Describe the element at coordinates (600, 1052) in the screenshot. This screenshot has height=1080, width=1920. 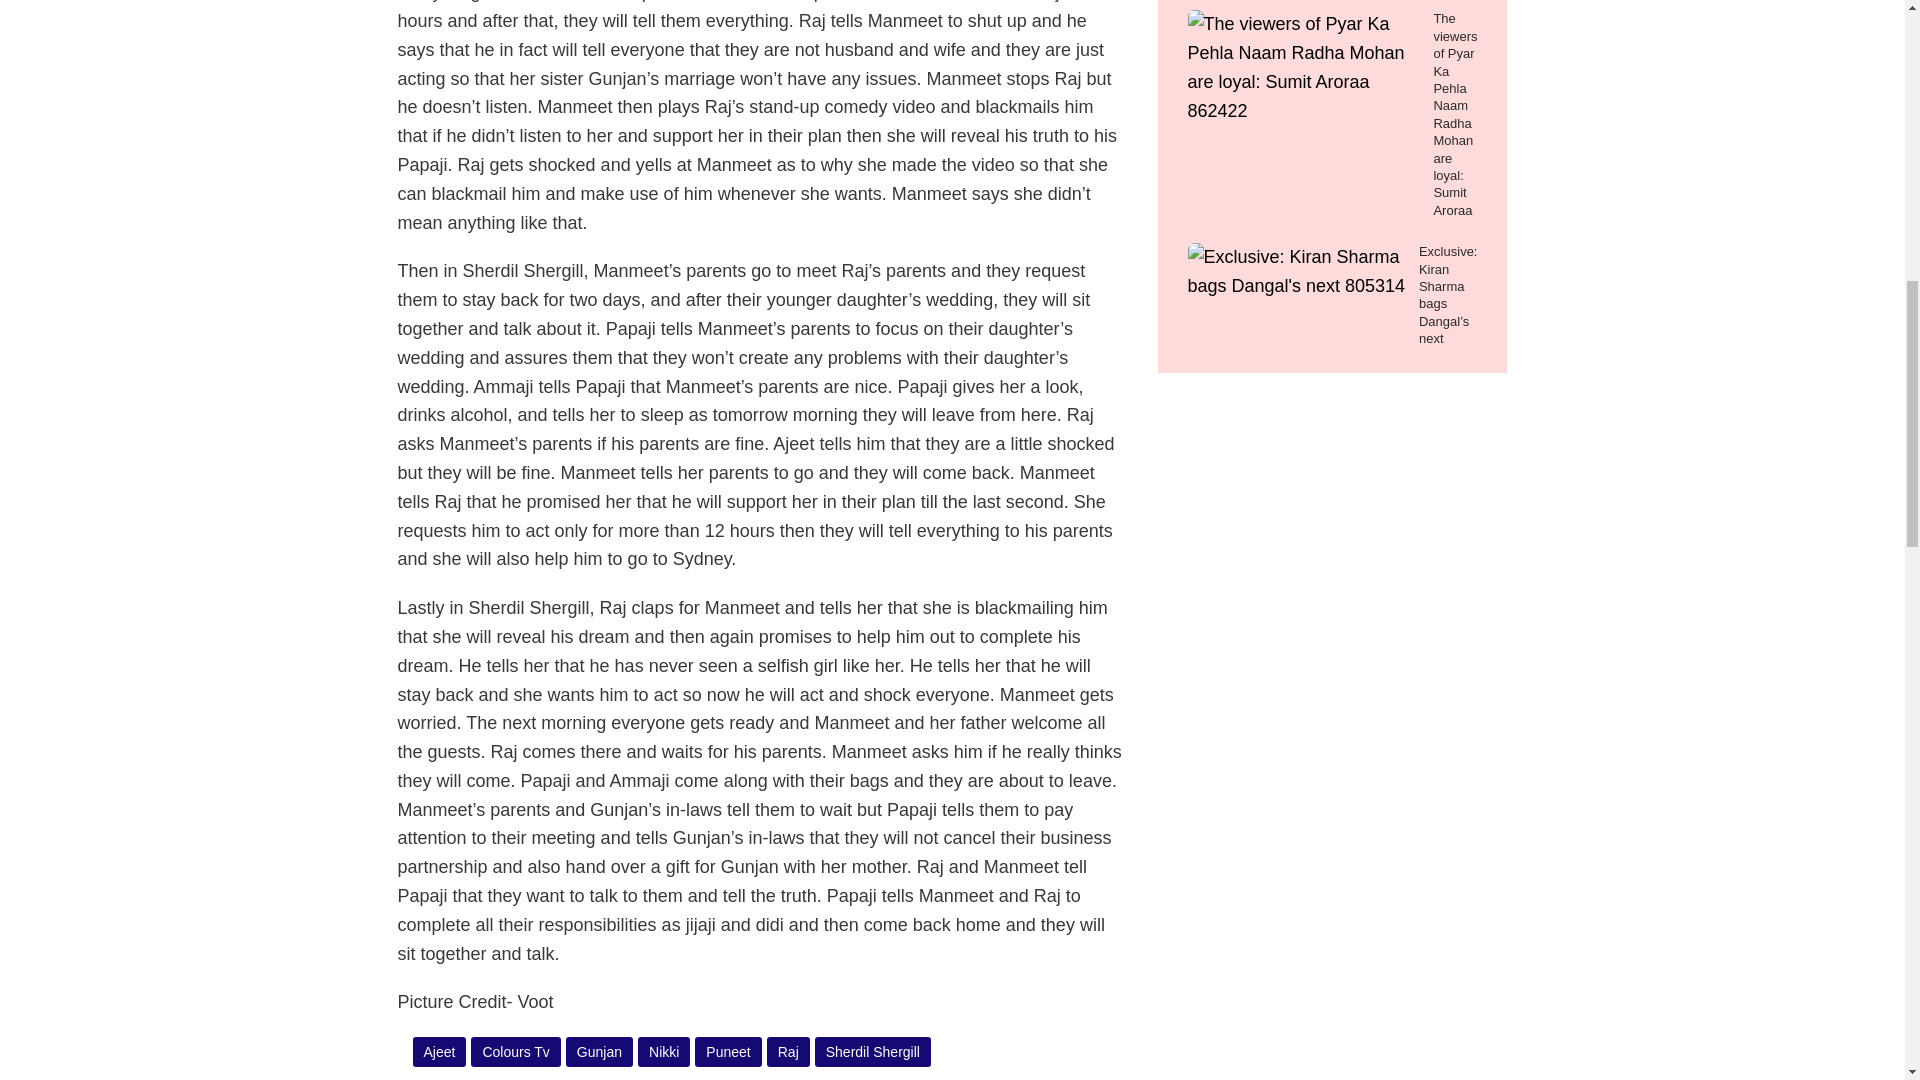
I see `Gunjan` at that location.